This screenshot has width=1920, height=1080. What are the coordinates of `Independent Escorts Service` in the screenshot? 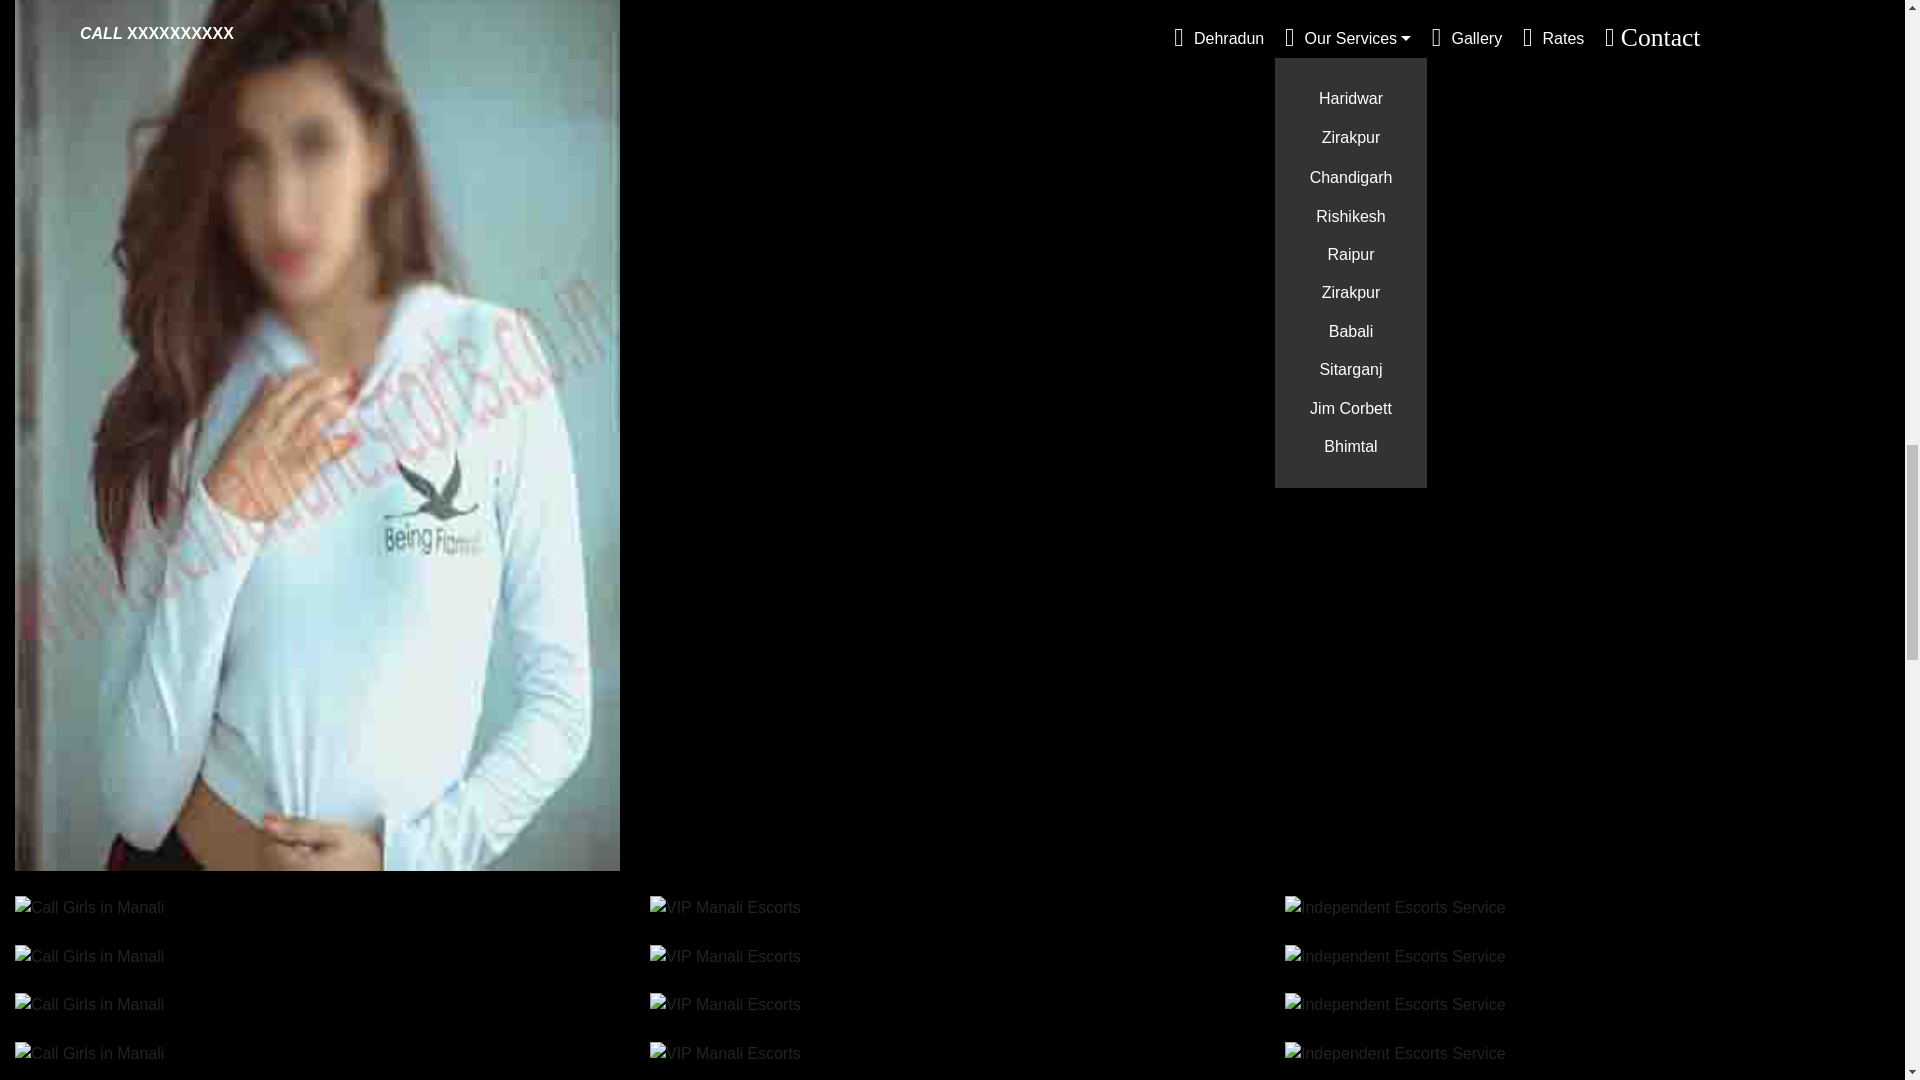 It's located at (1394, 1054).